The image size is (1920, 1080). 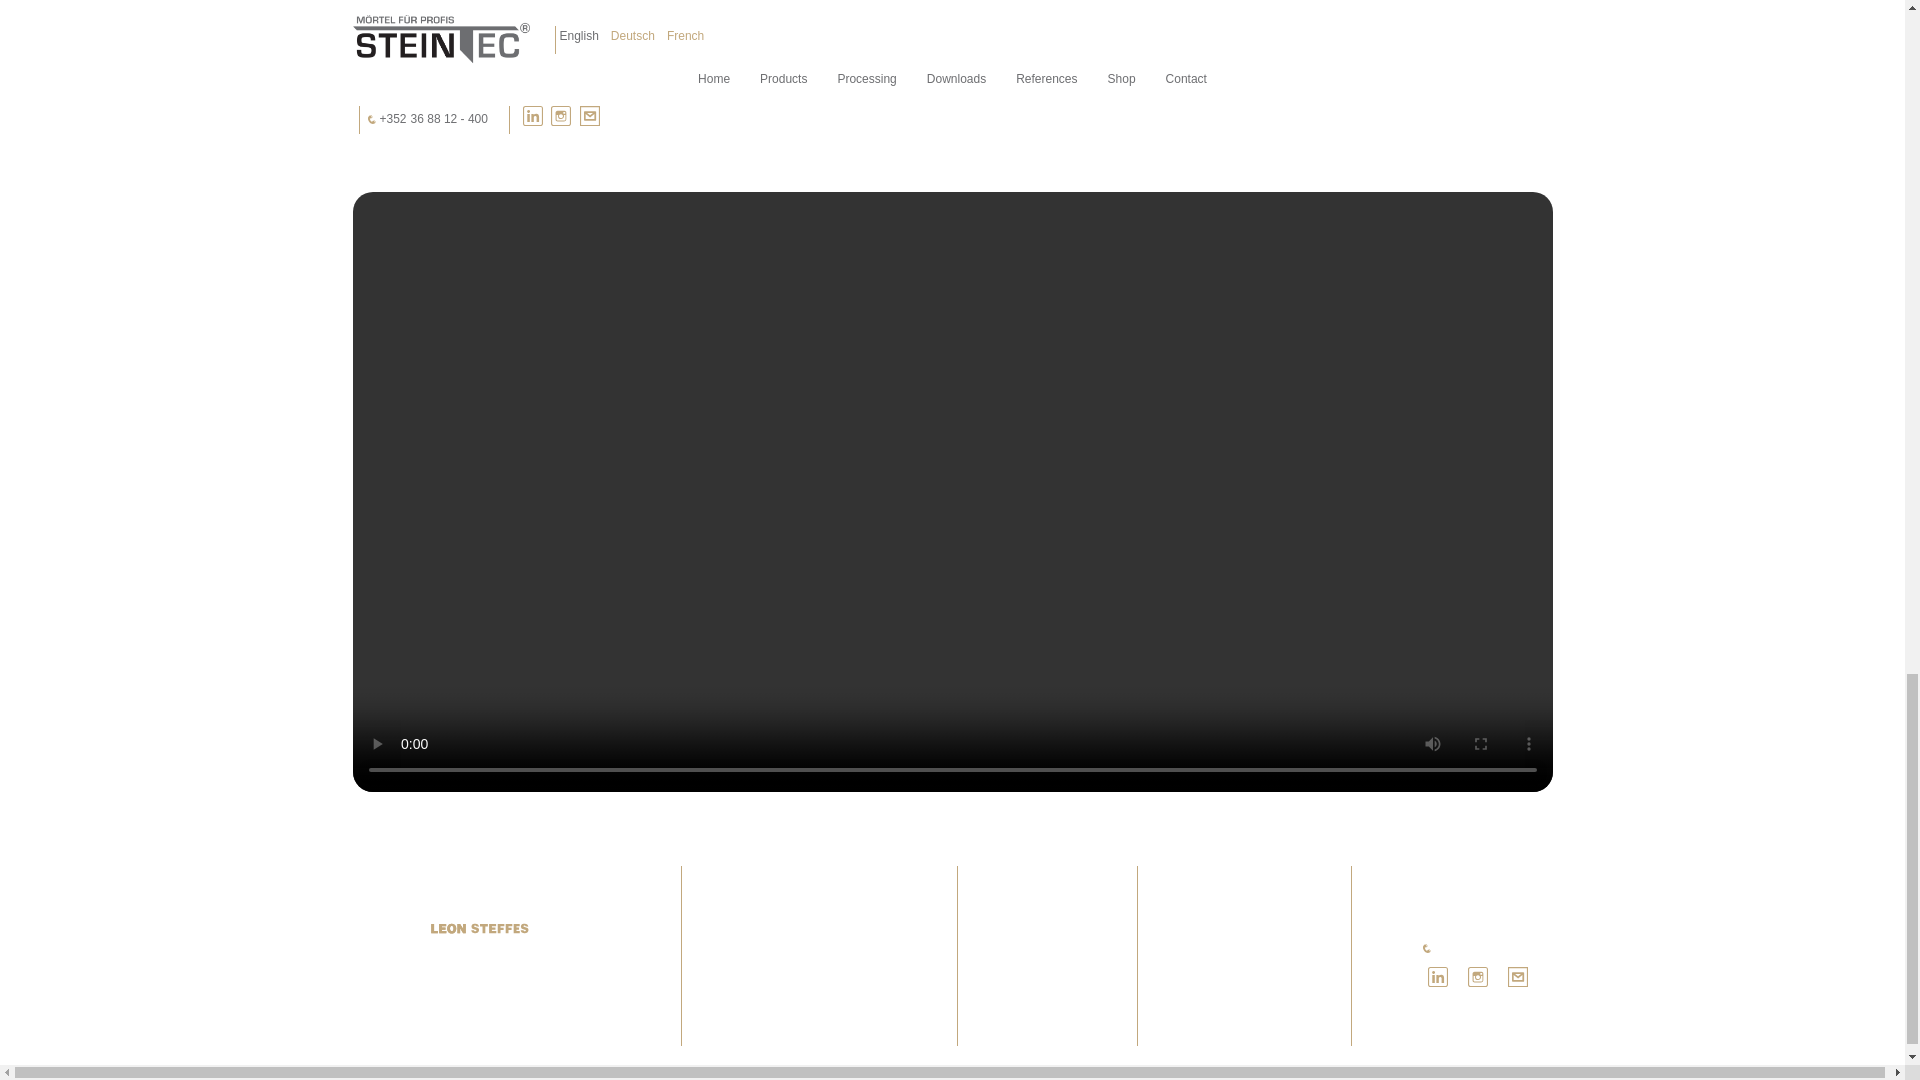 What do you see at coordinates (796, 916) in the screenshot?
I see `Bedding Mortar BM 04 S` at bounding box center [796, 916].